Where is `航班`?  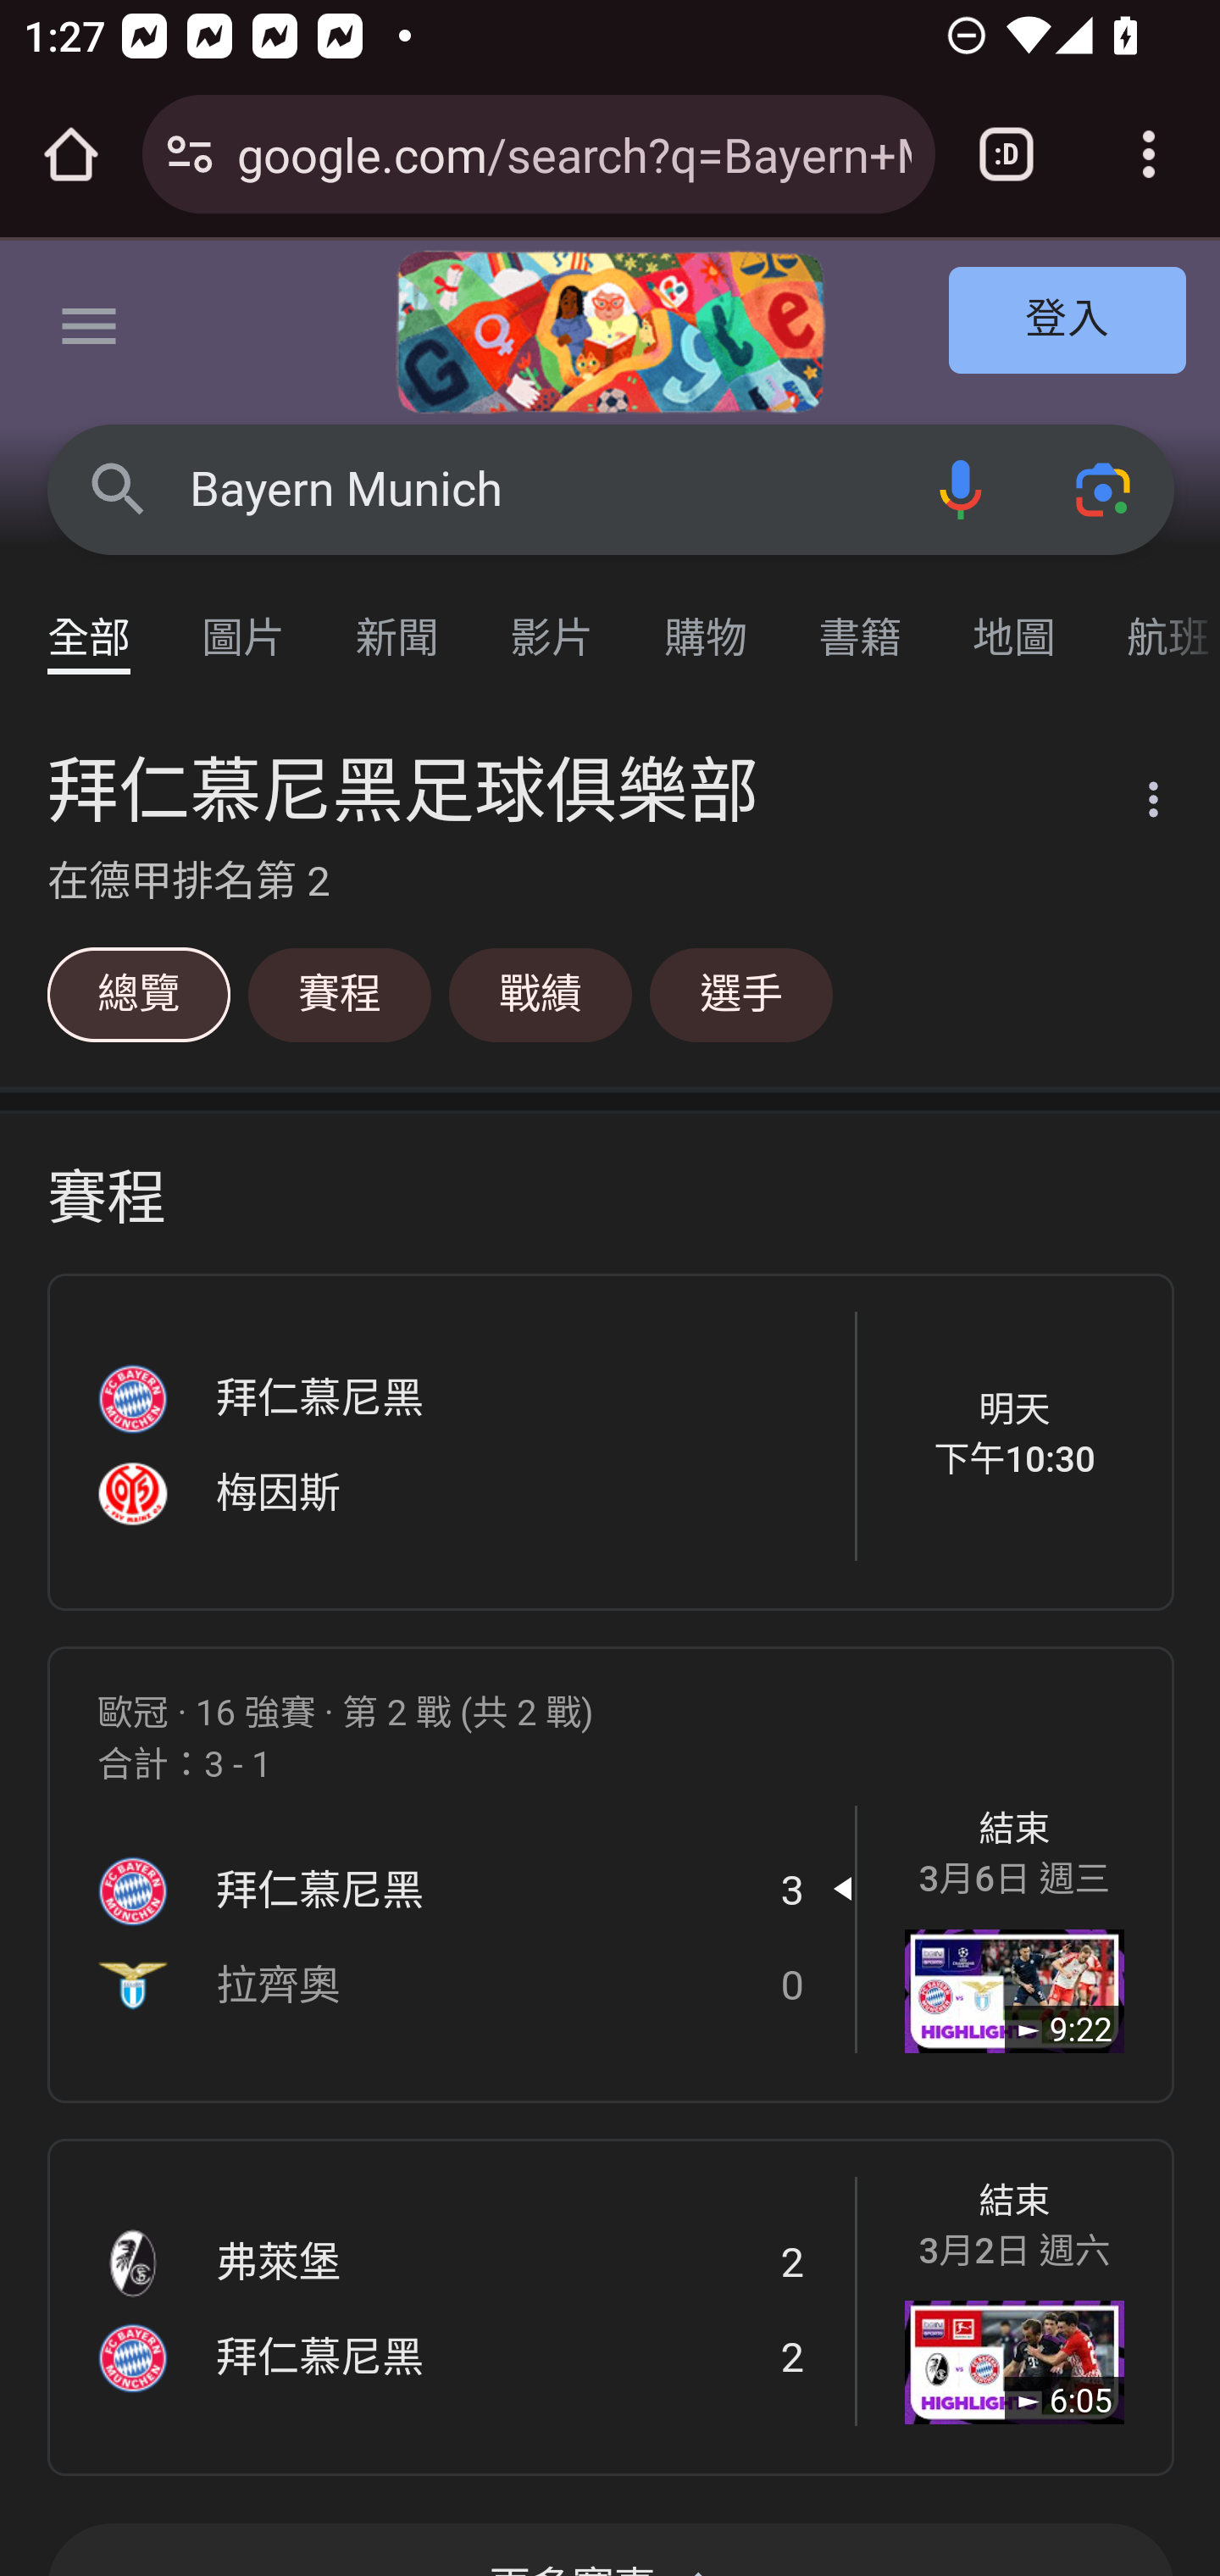 航班 is located at coordinates (1156, 622).